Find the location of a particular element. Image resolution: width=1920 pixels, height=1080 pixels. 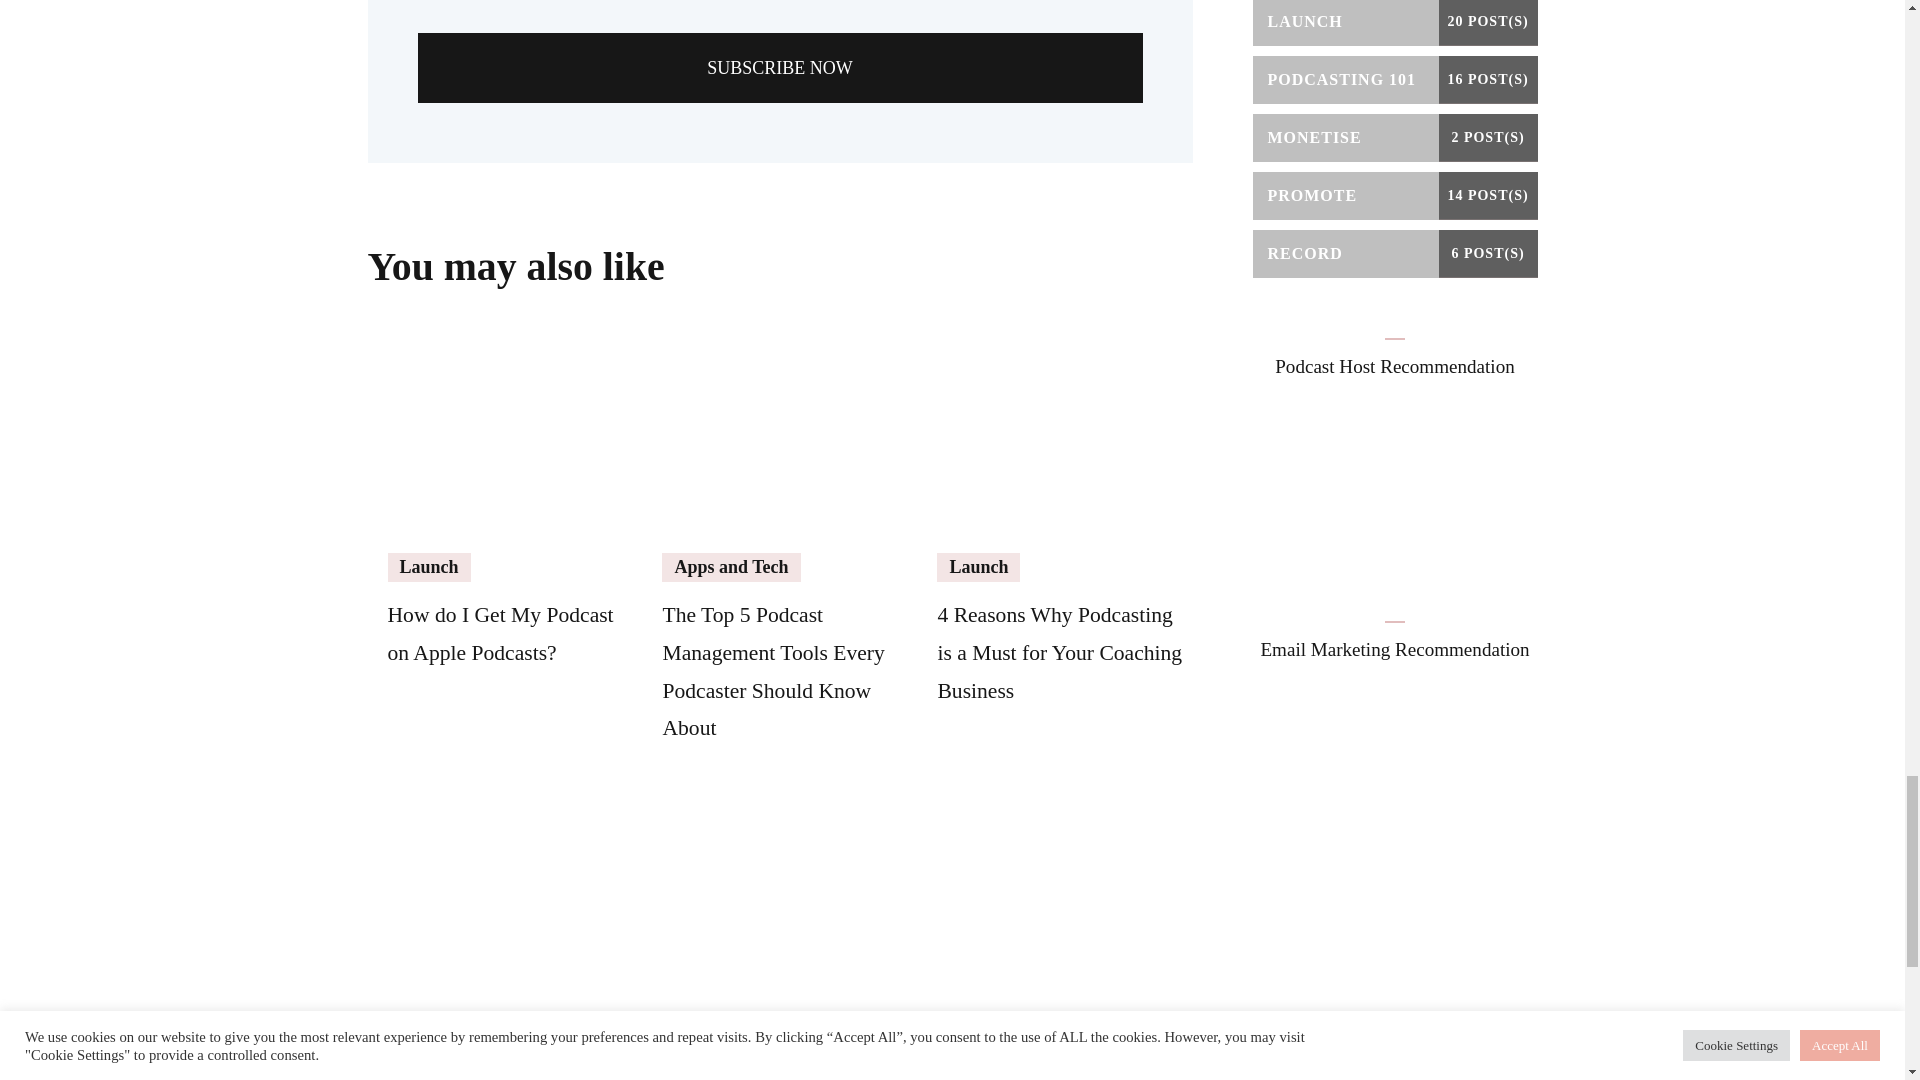

00:03:24 is located at coordinates (436, 228).